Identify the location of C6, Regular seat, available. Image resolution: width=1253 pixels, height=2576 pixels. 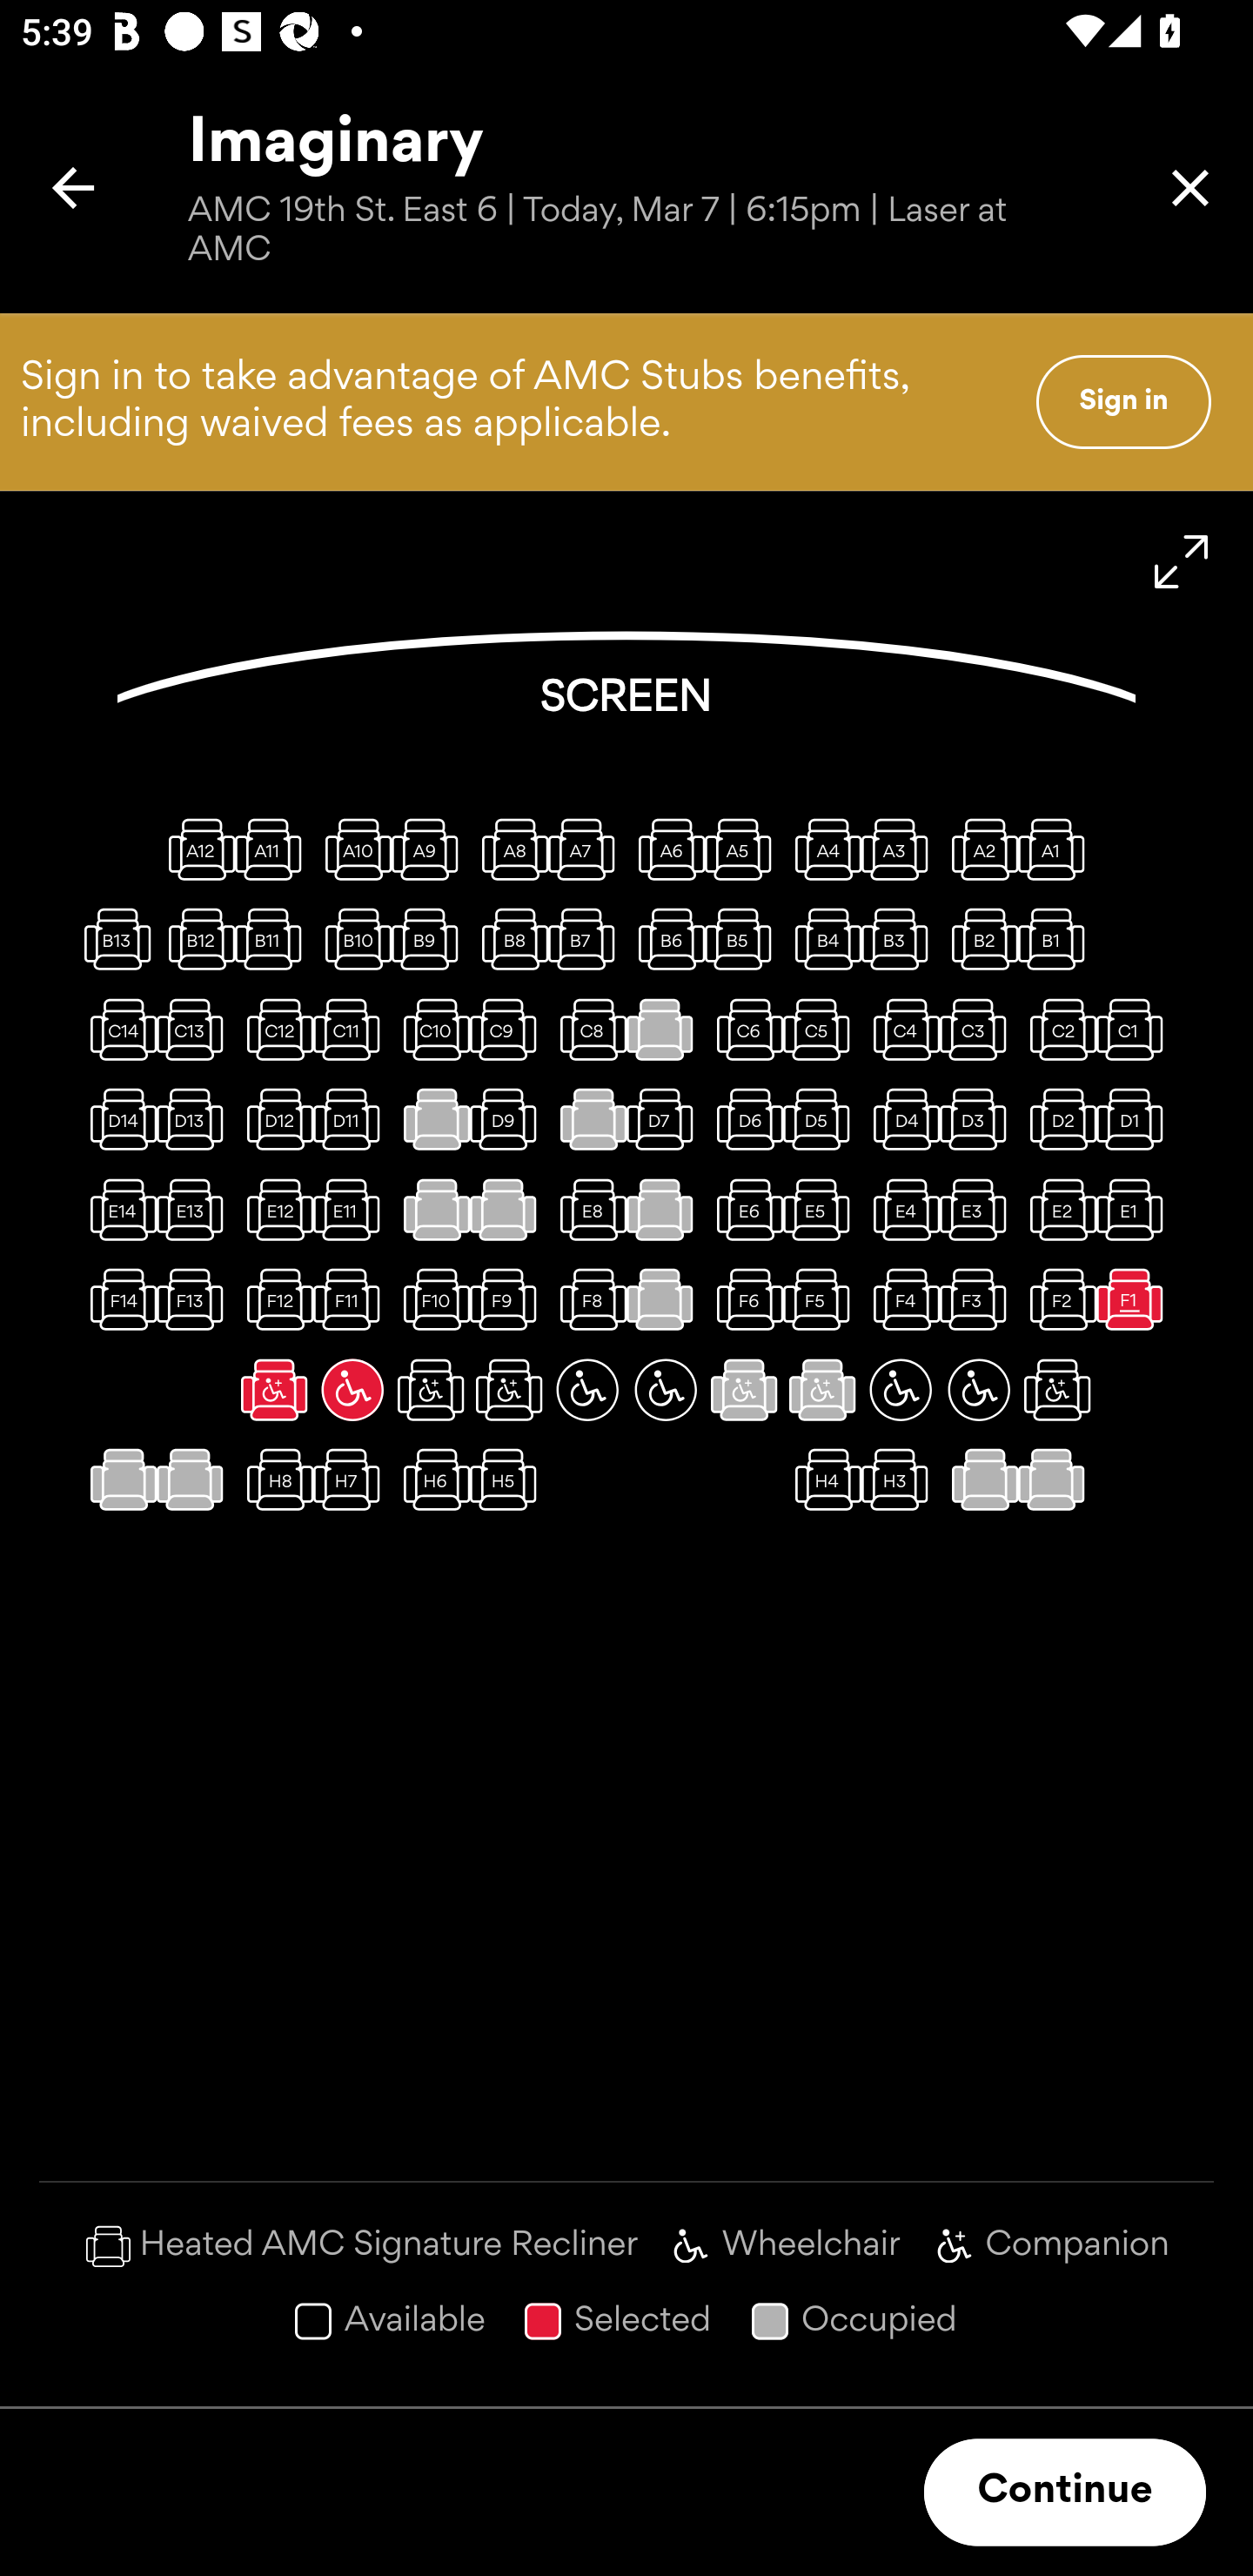
(743, 1029).